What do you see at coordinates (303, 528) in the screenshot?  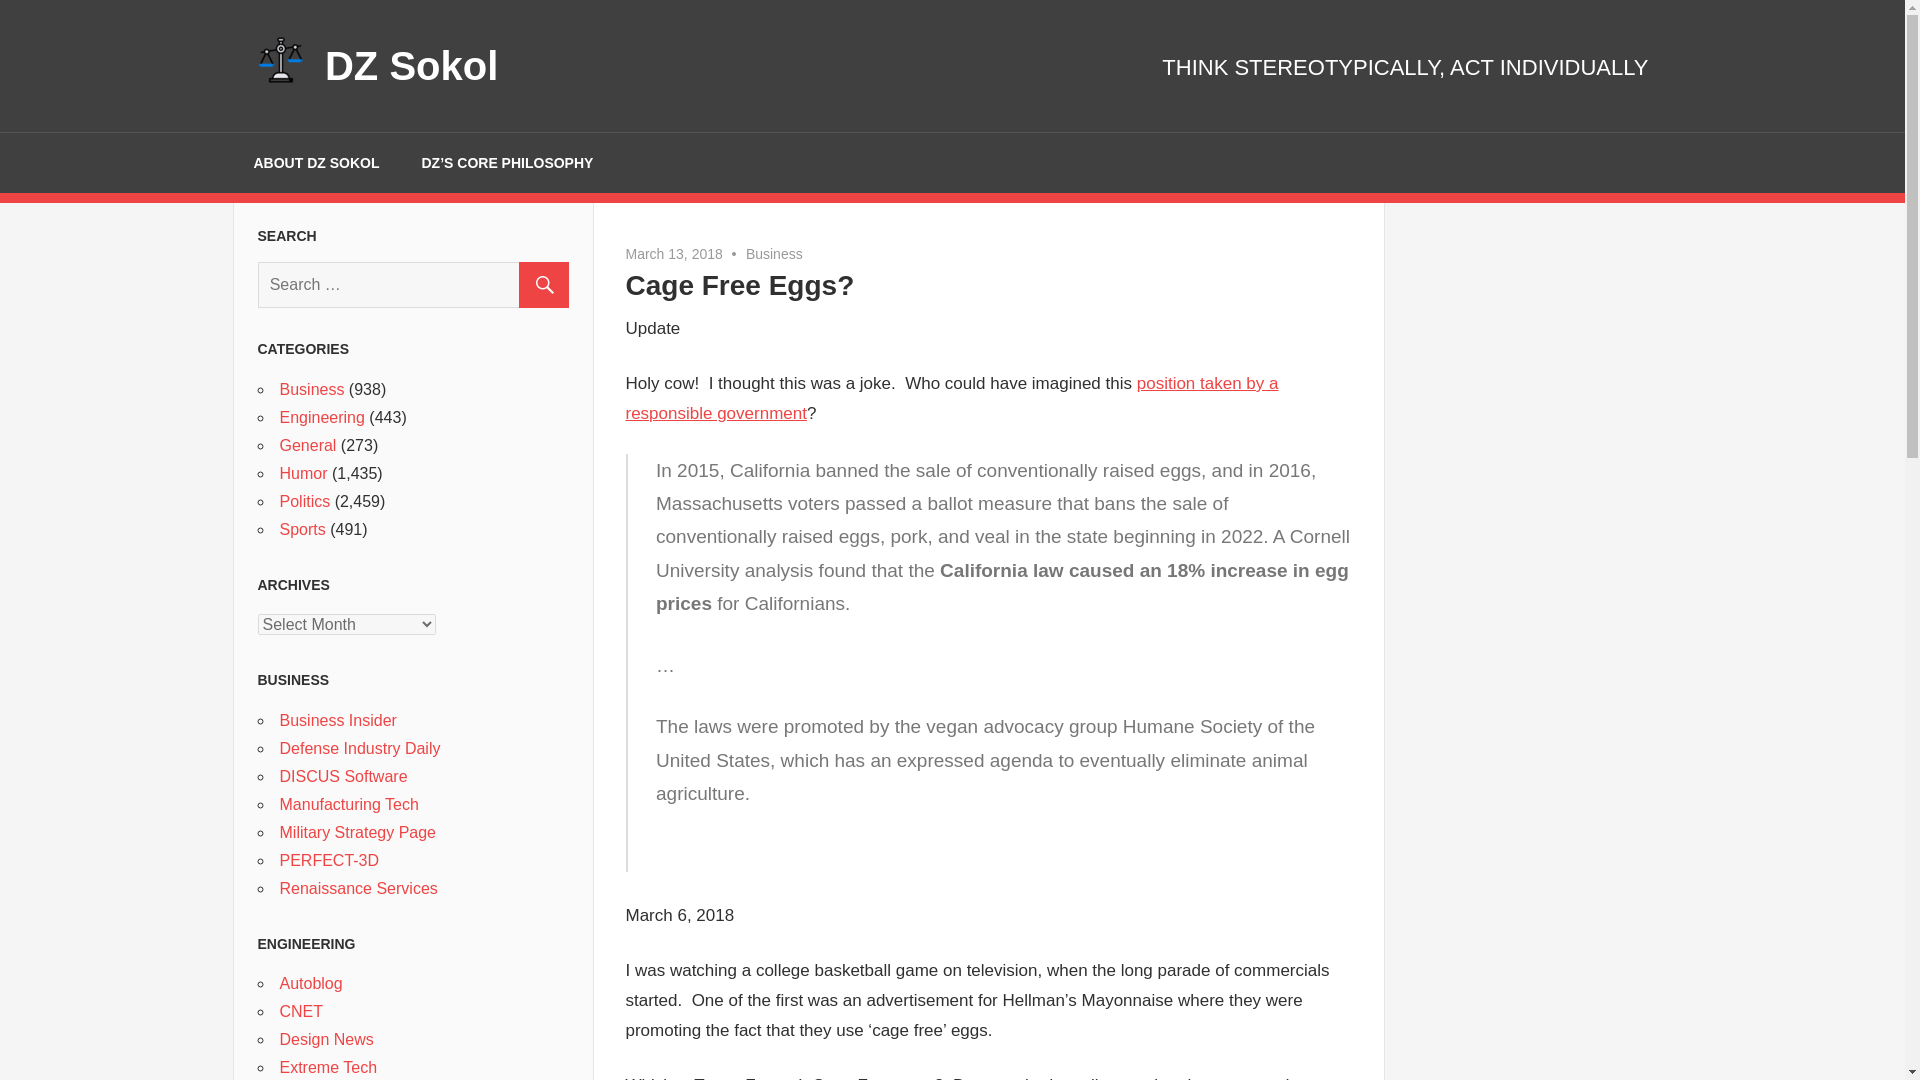 I see `Sports` at bounding box center [303, 528].